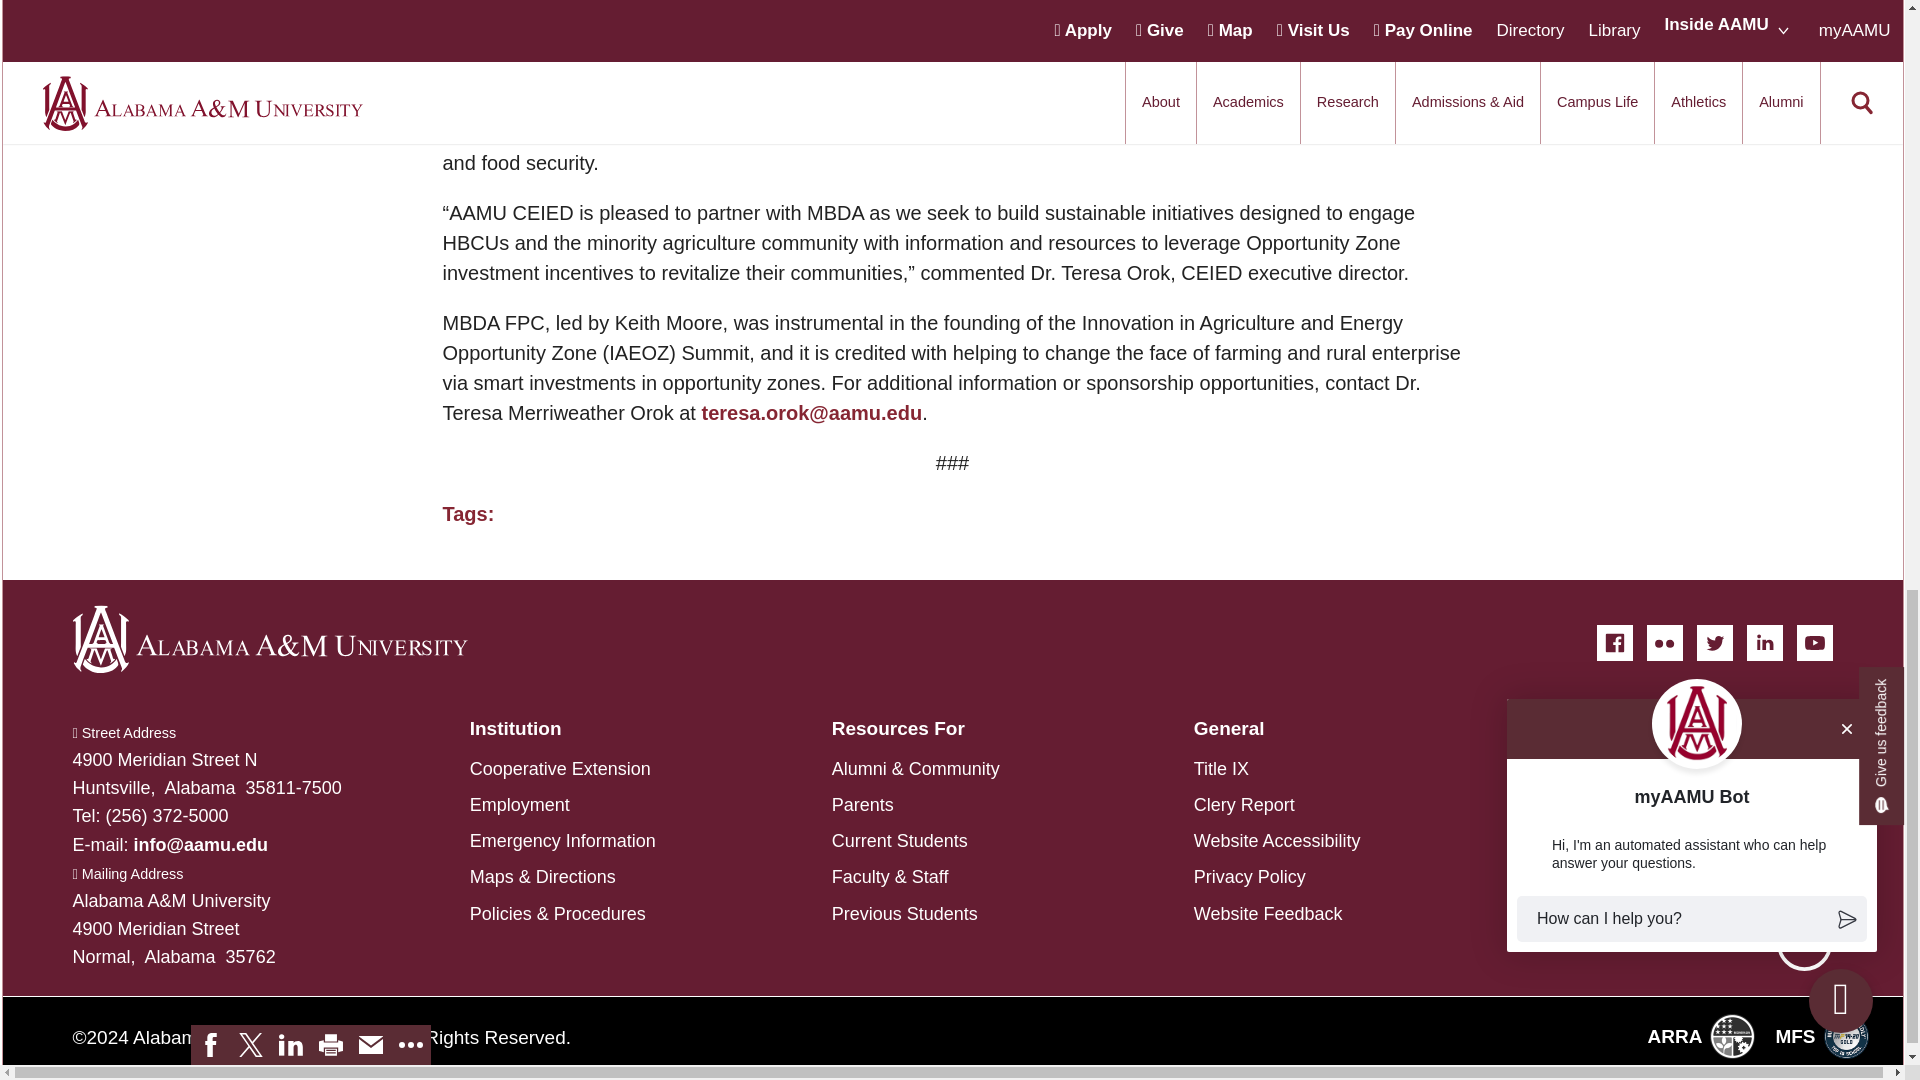 Image resolution: width=1920 pixels, height=1080 pixels. Describe the element at coordinates (1763, 642) in the screenshot. I see `LinkedIn` at that location.